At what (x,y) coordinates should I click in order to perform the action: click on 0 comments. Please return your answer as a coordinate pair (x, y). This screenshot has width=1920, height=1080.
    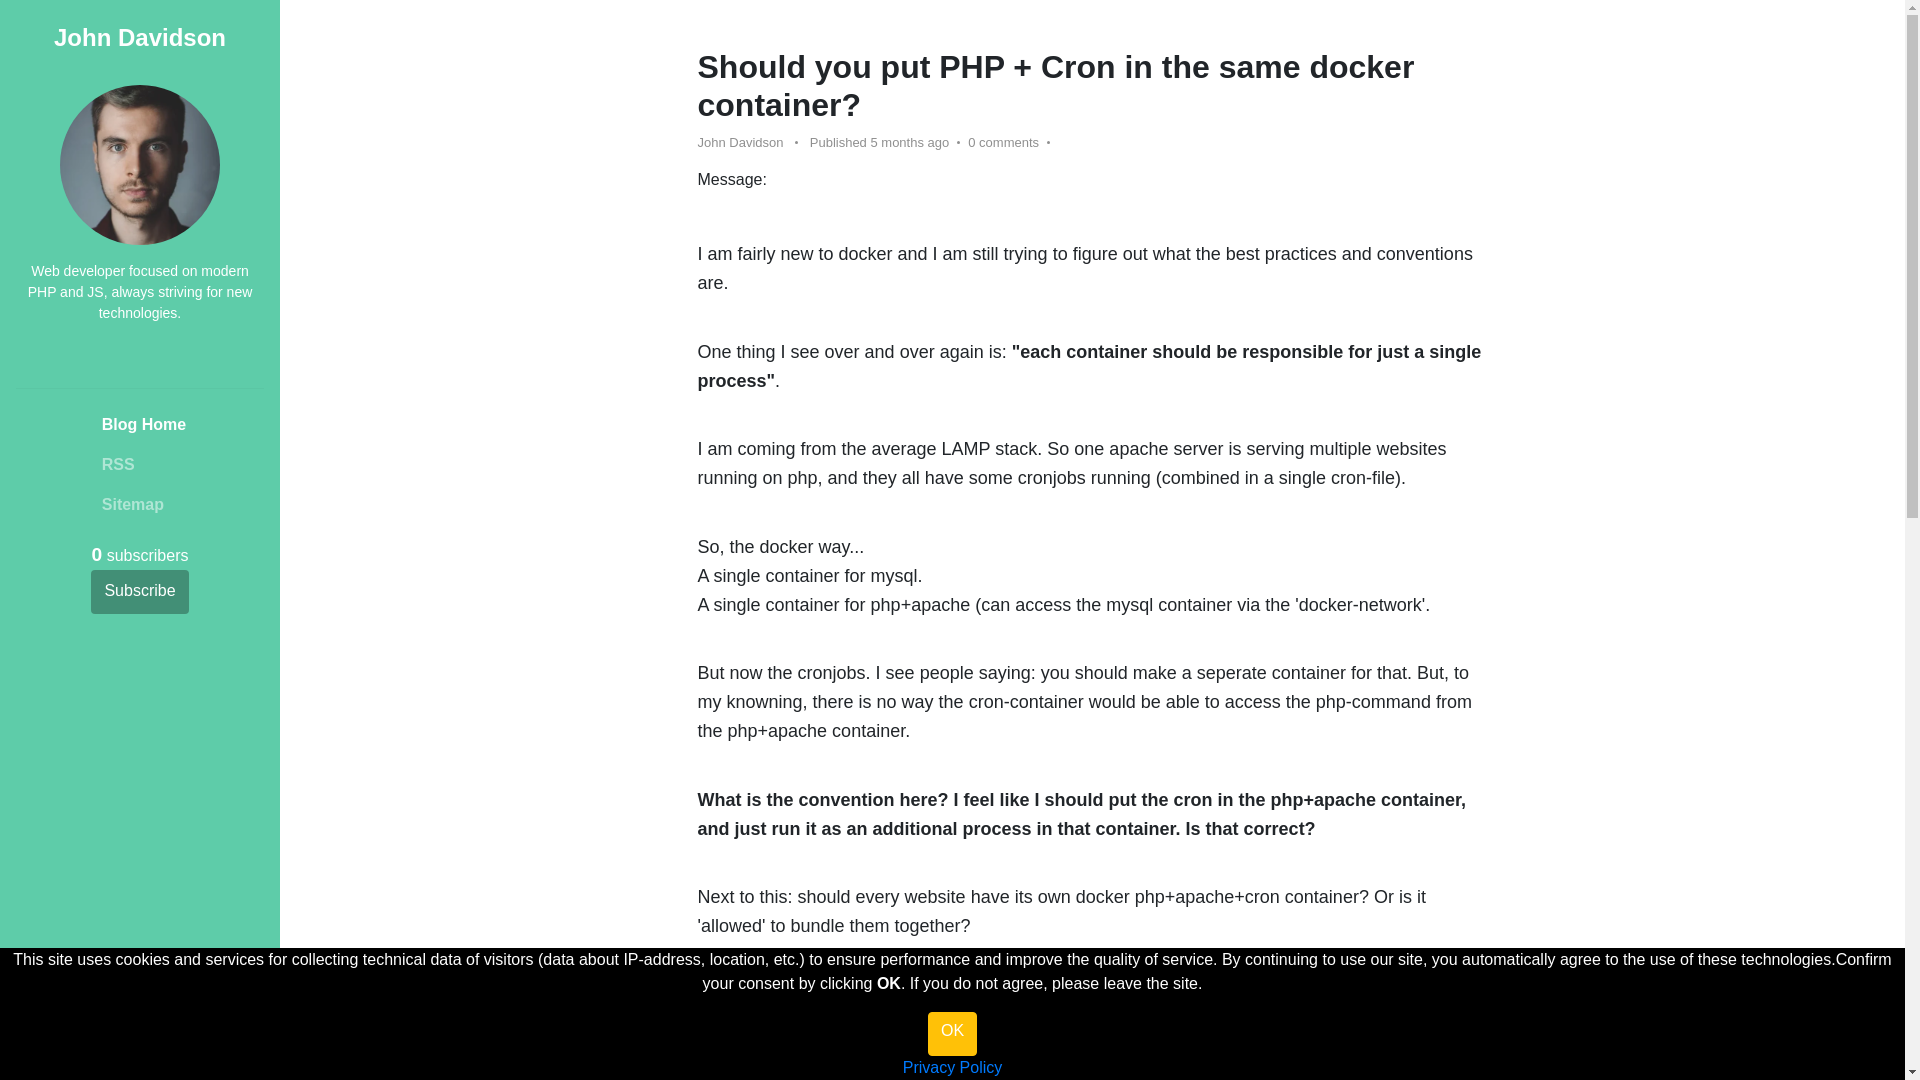
    Looking at the image, I should click on (1002, 142).